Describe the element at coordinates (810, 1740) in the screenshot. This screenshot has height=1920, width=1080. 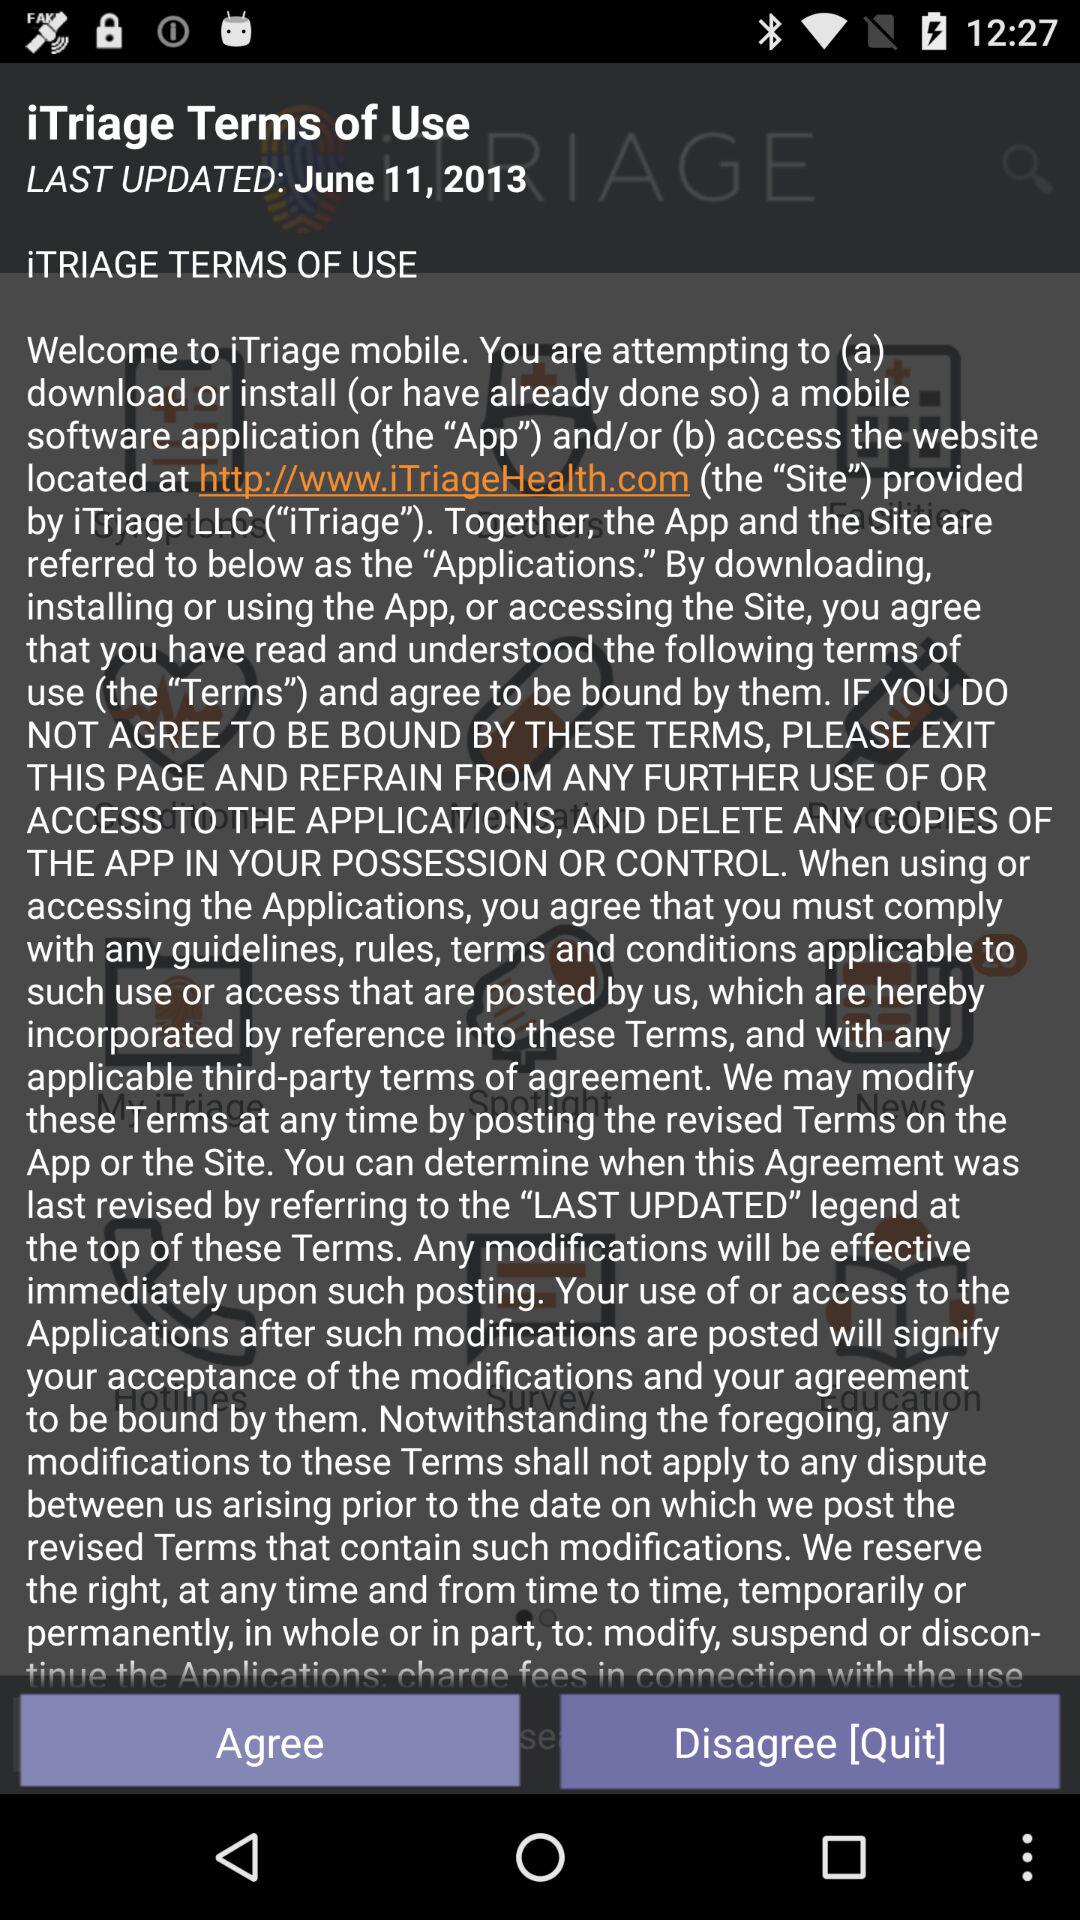
I see `flip until the disagree [quit] button` at that location.